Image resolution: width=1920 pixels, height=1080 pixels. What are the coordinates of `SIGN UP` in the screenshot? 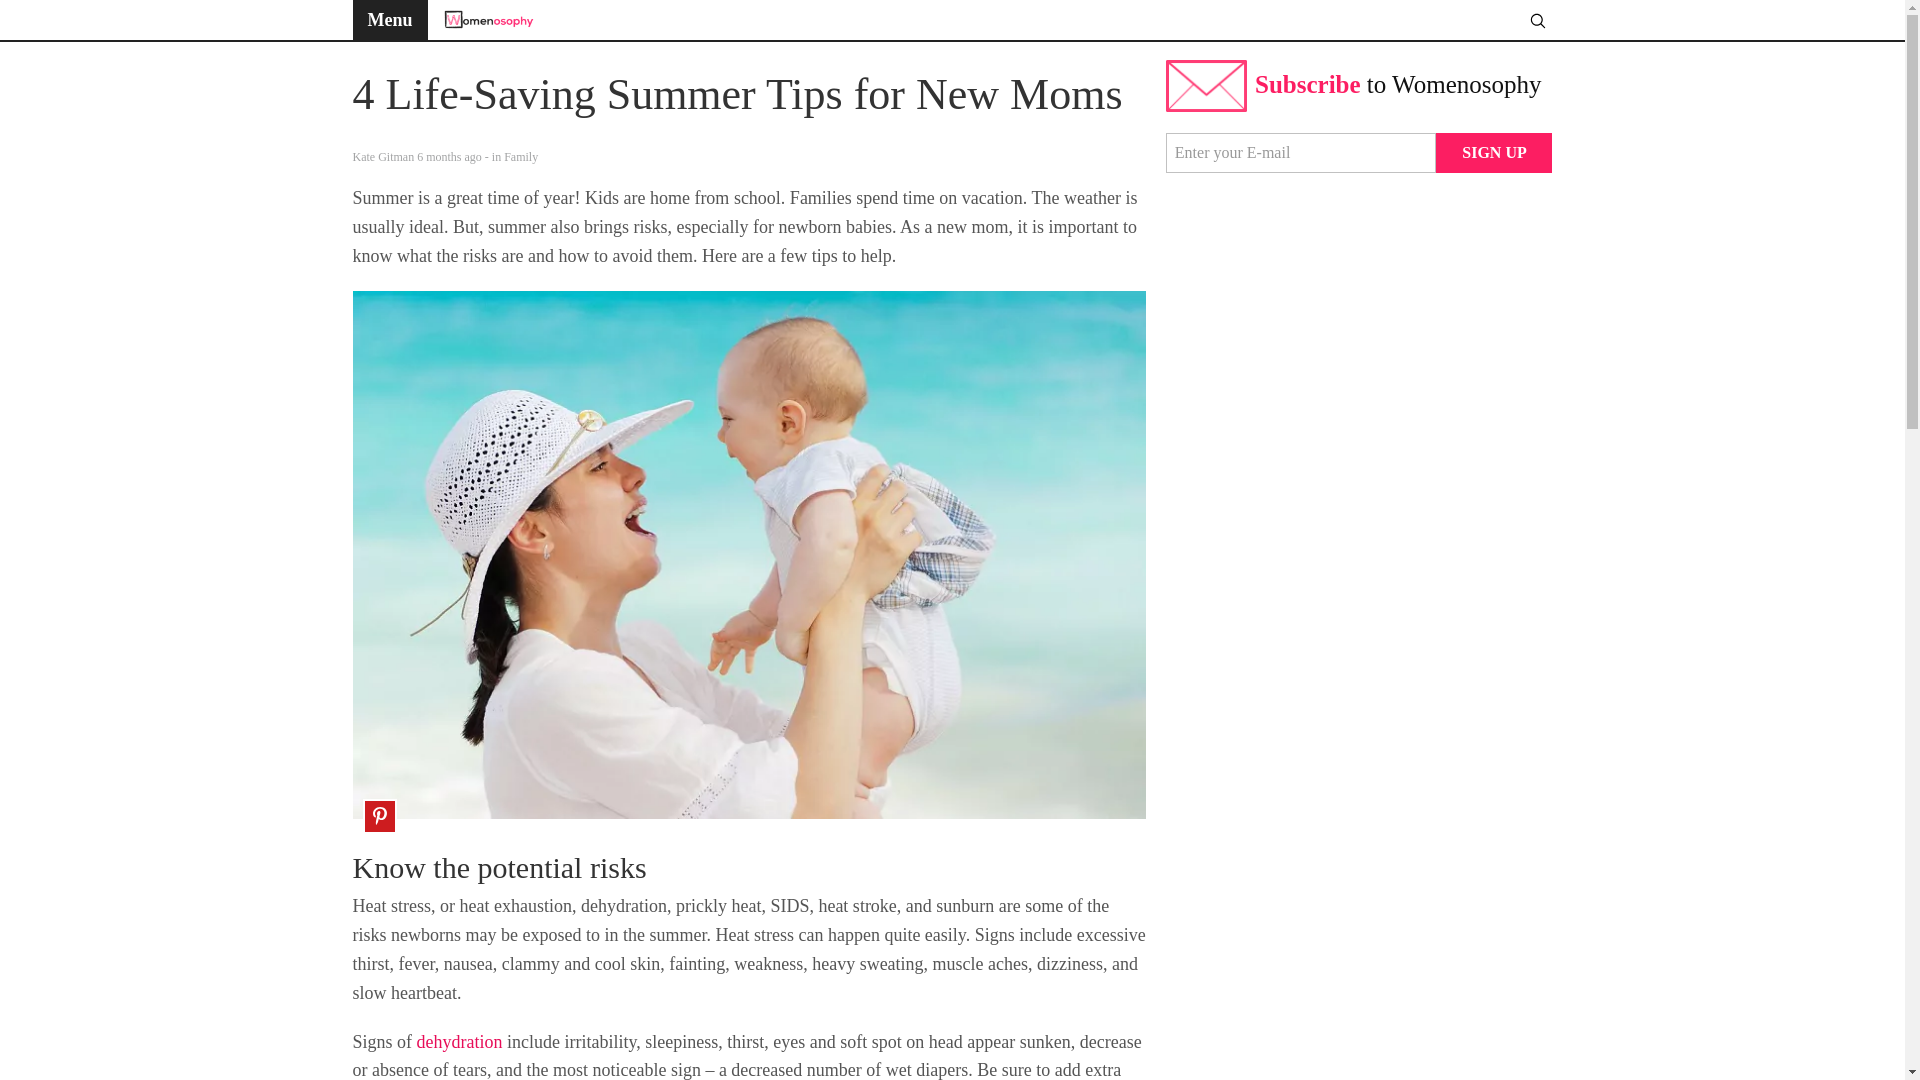 It's located at (1494, 152).